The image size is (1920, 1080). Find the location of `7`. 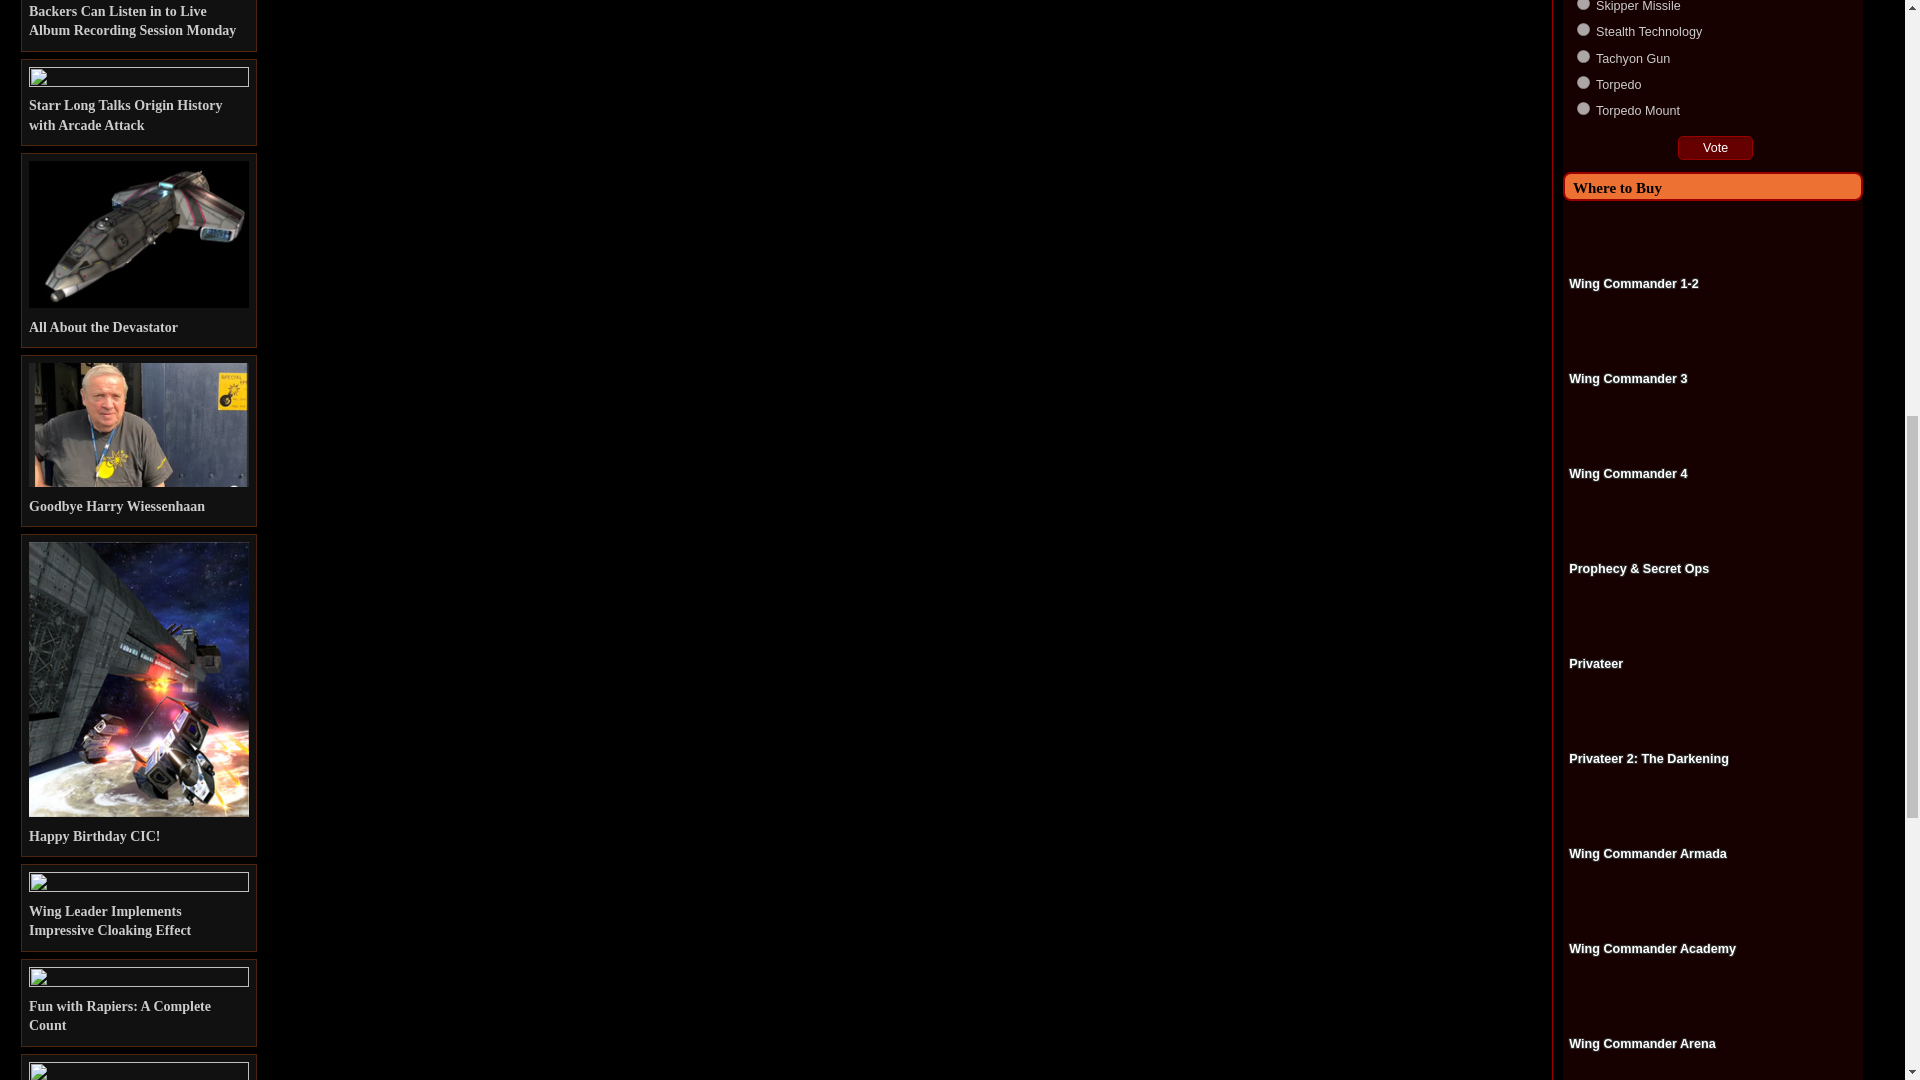

7 is located at coordinates (1582, 4).